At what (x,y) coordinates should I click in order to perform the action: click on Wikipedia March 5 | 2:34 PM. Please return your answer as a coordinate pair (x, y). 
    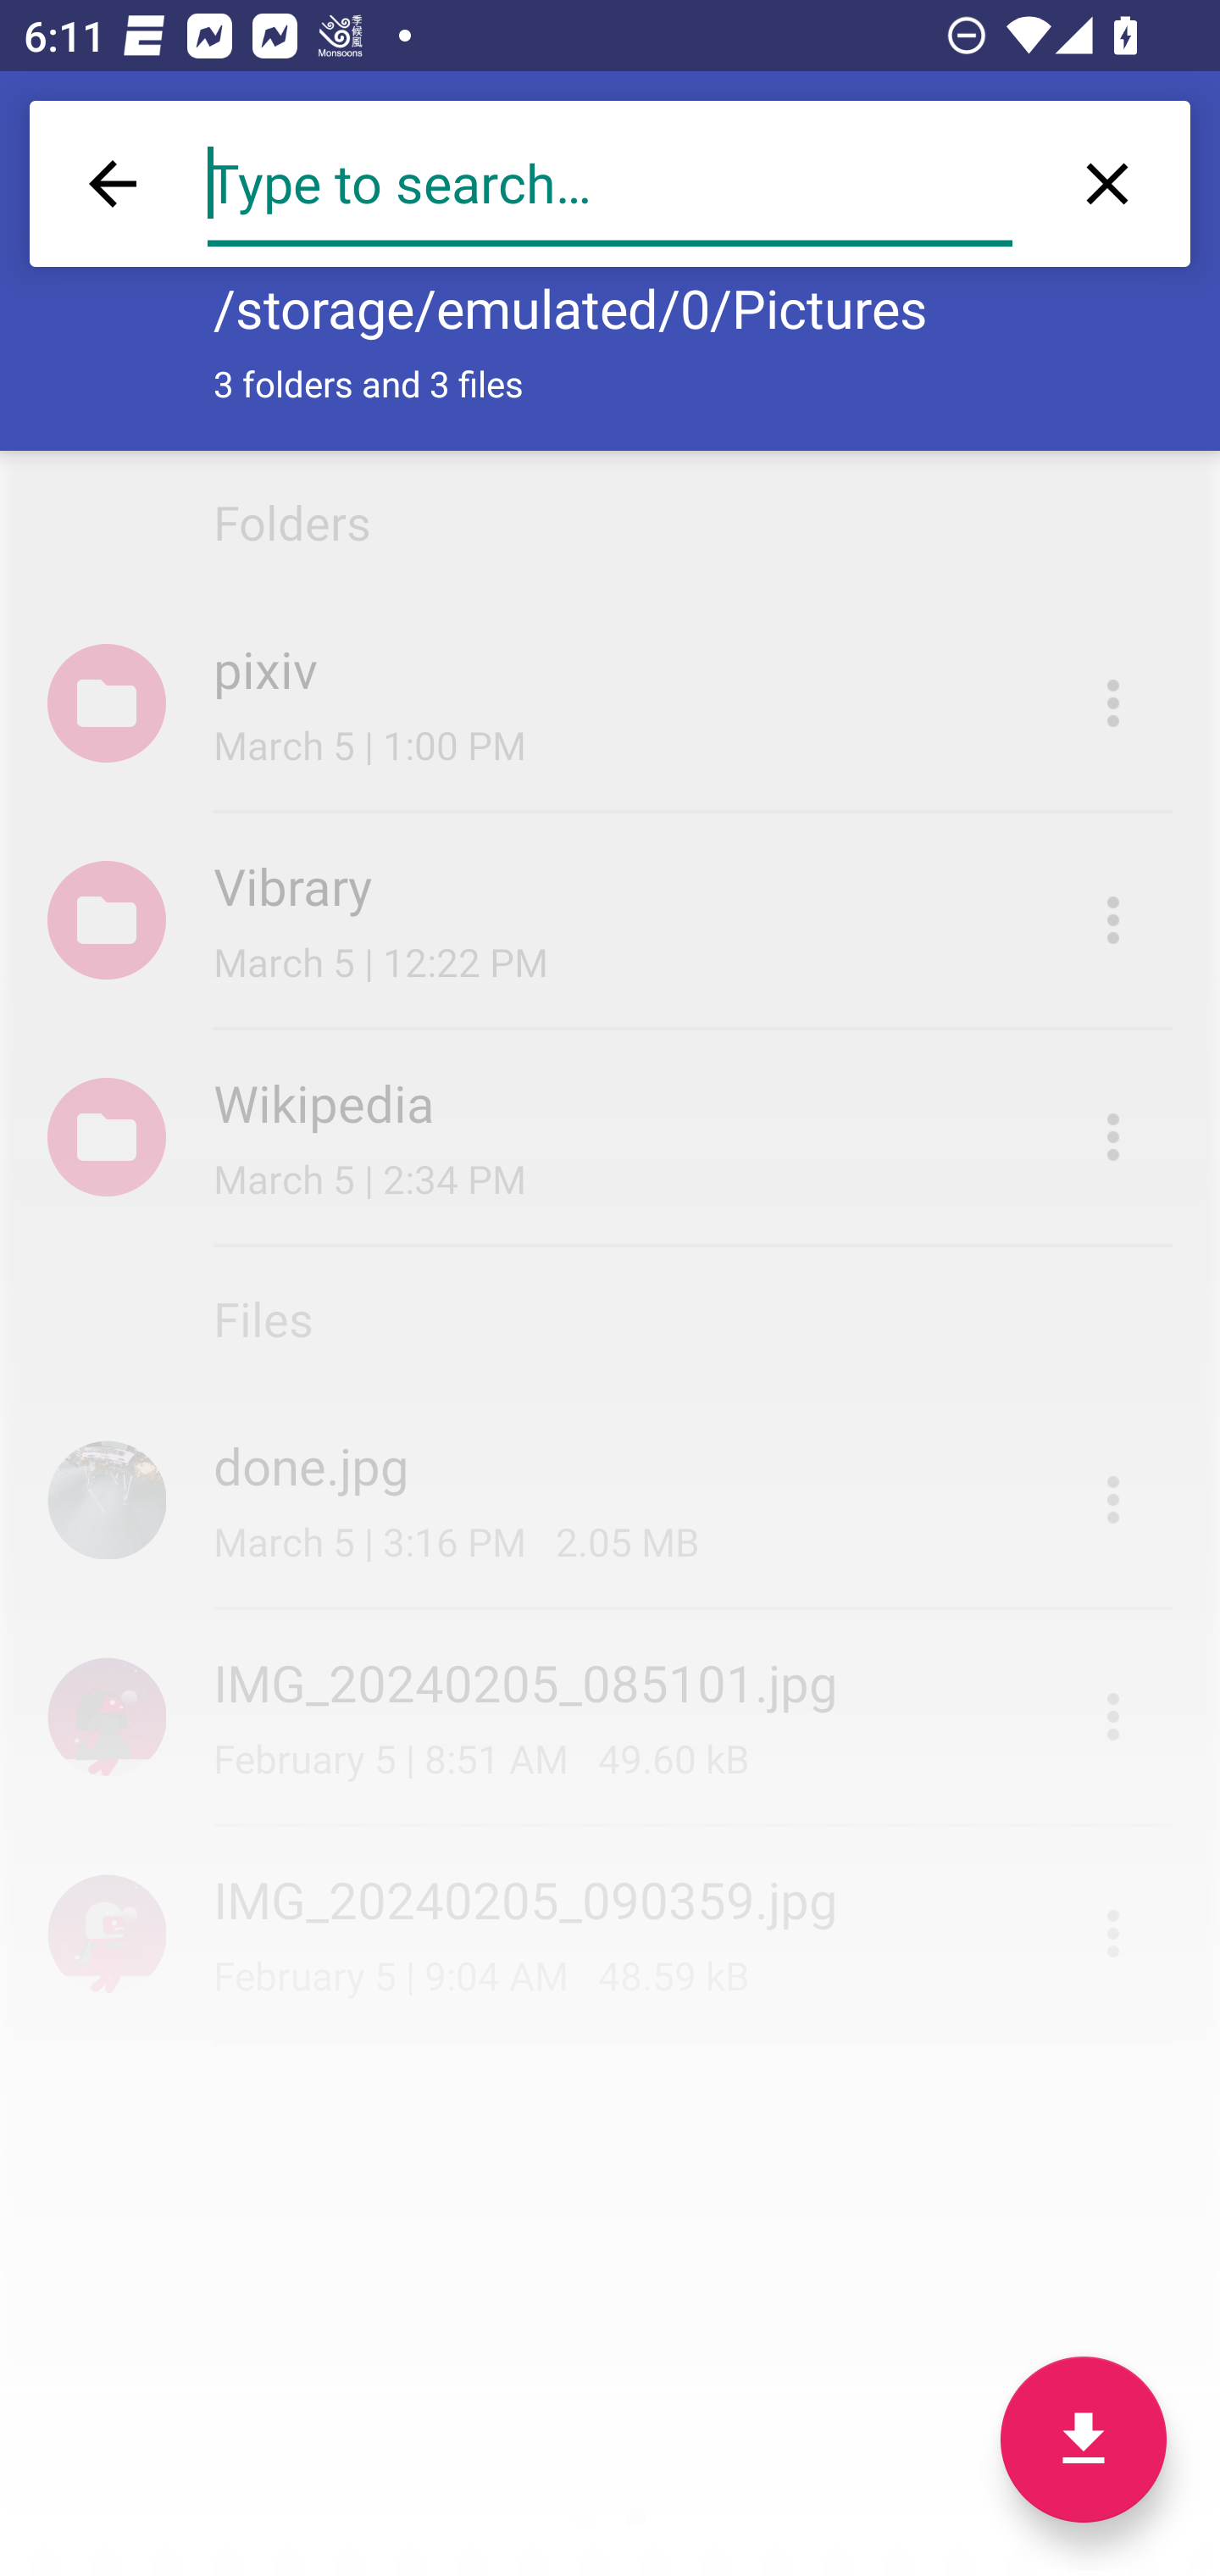
    Looking at the image, I should click on (610, 1137).